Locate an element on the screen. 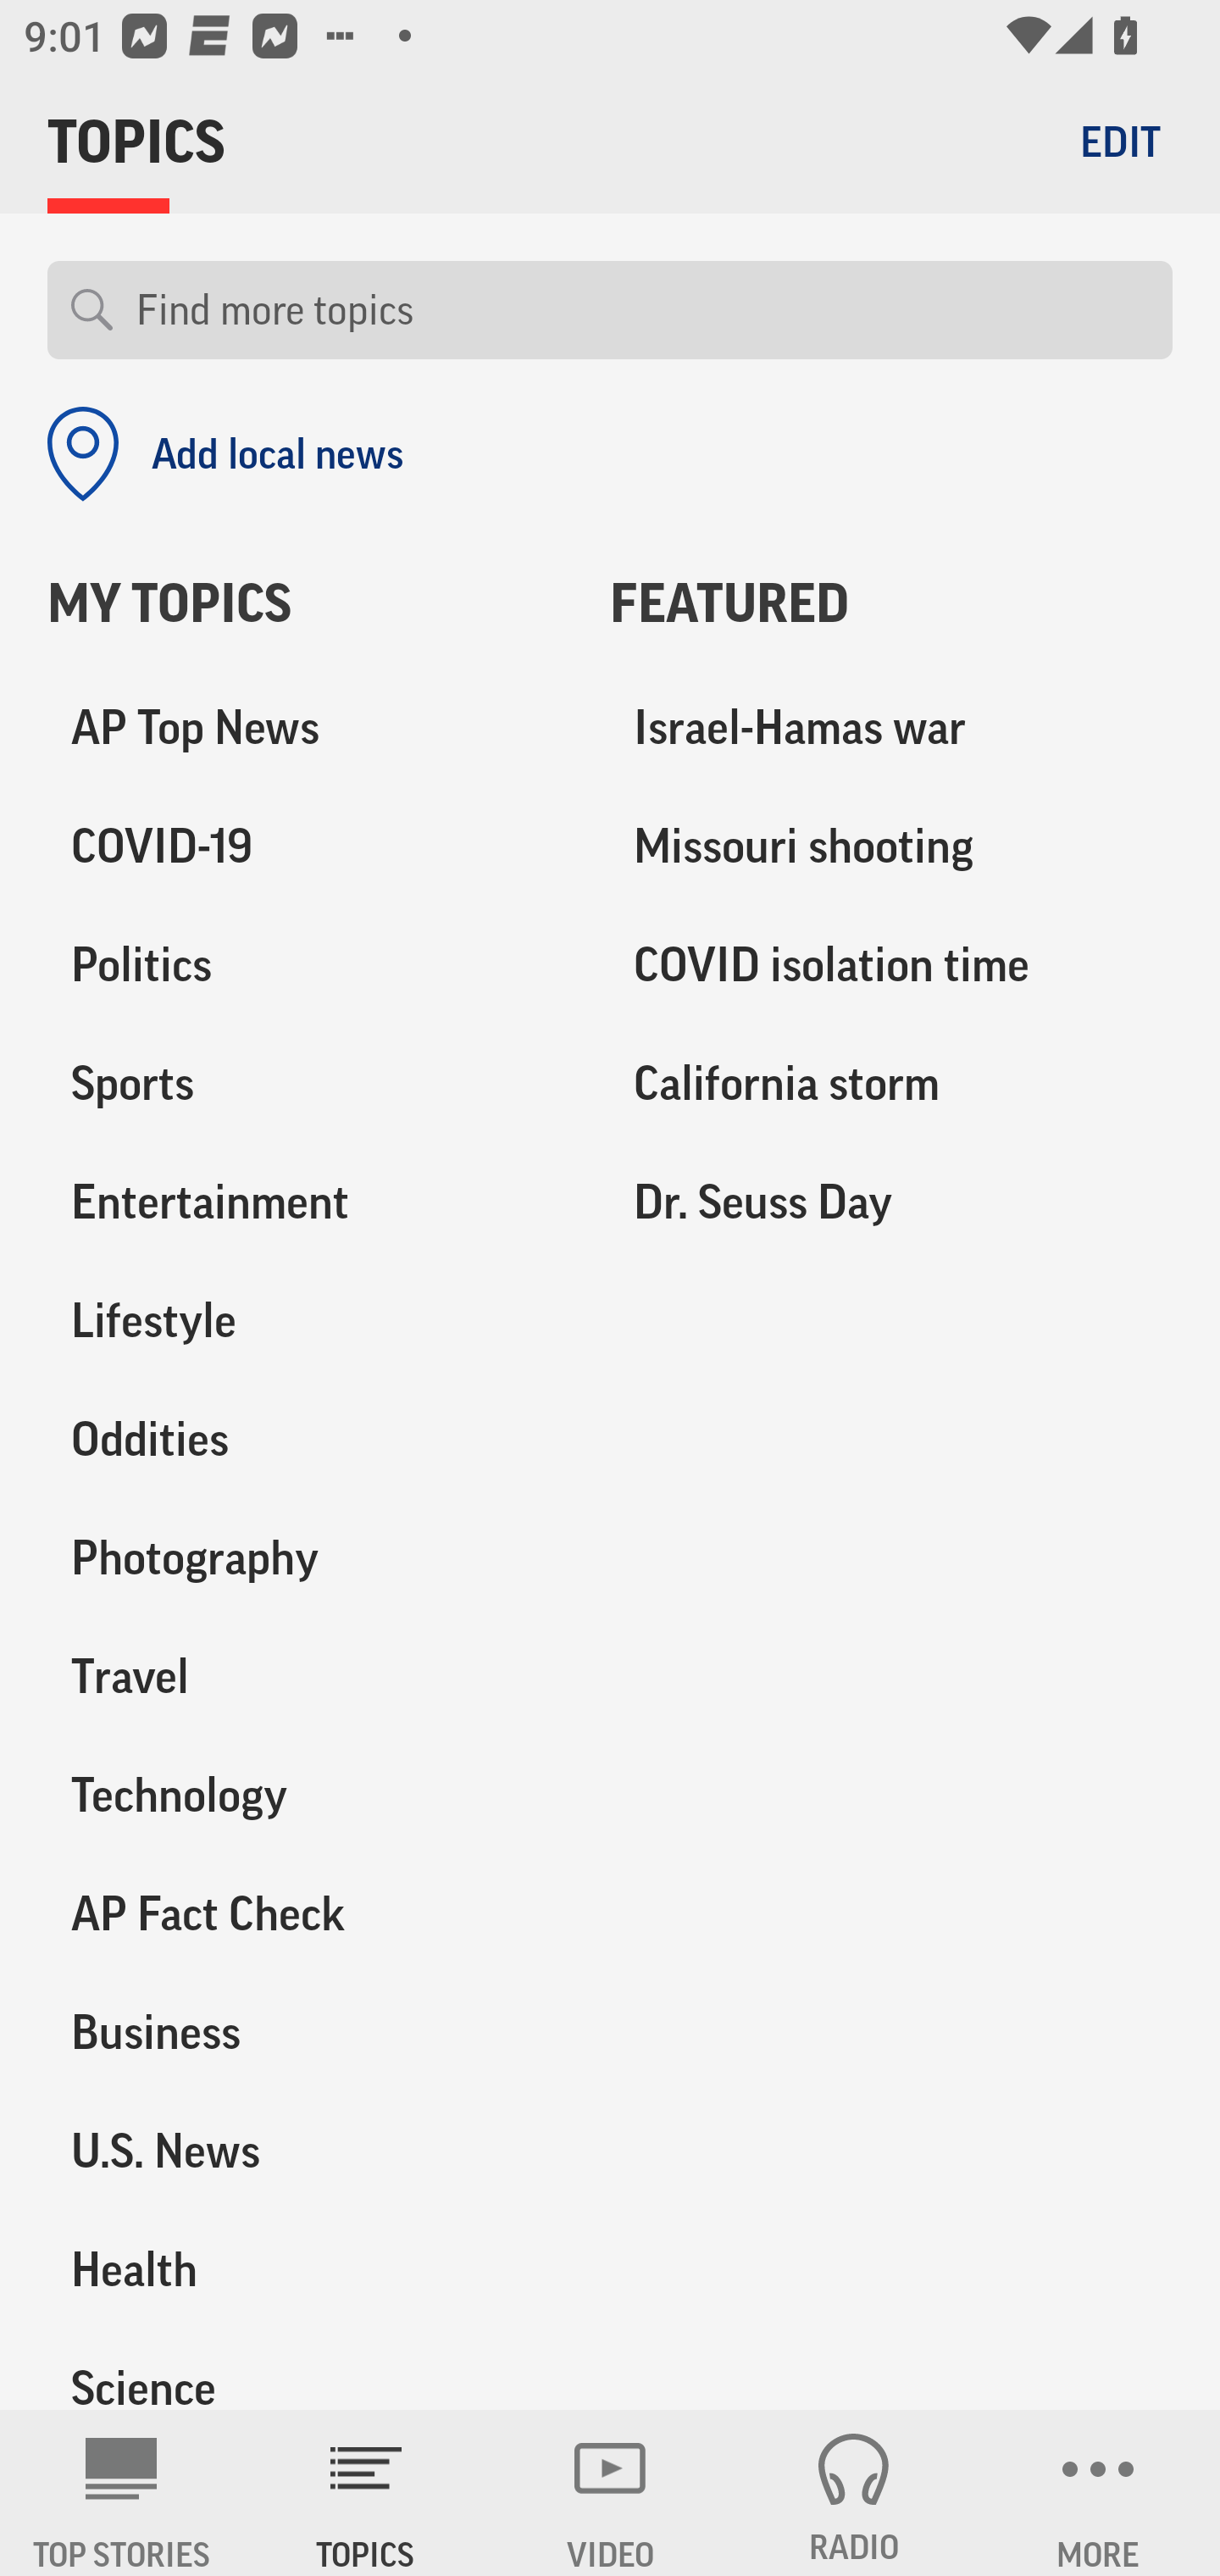 Image resolution: width=1220 pixels, height=2576 pixels. AP Top News is located at coordinates (305, 729).